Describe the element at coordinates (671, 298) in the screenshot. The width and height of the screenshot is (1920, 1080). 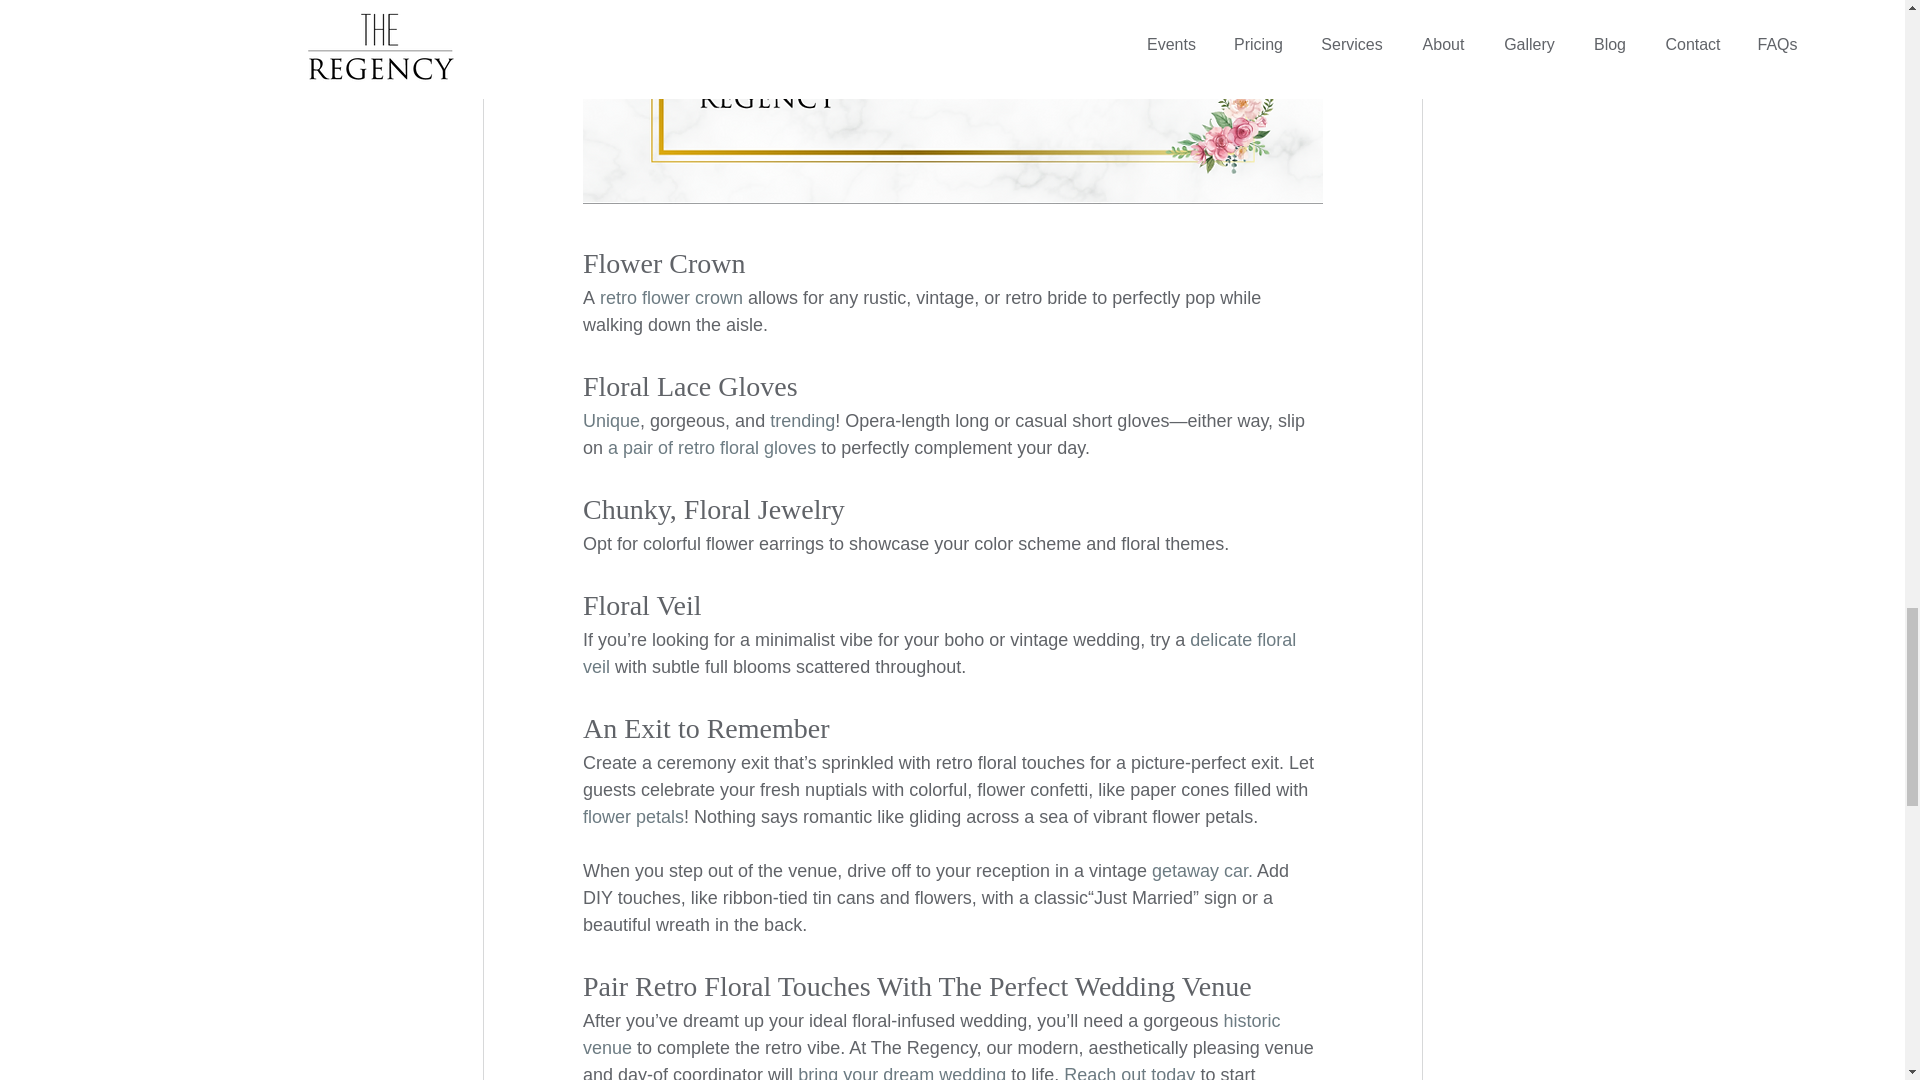
I see `retro flower crown` at that location.